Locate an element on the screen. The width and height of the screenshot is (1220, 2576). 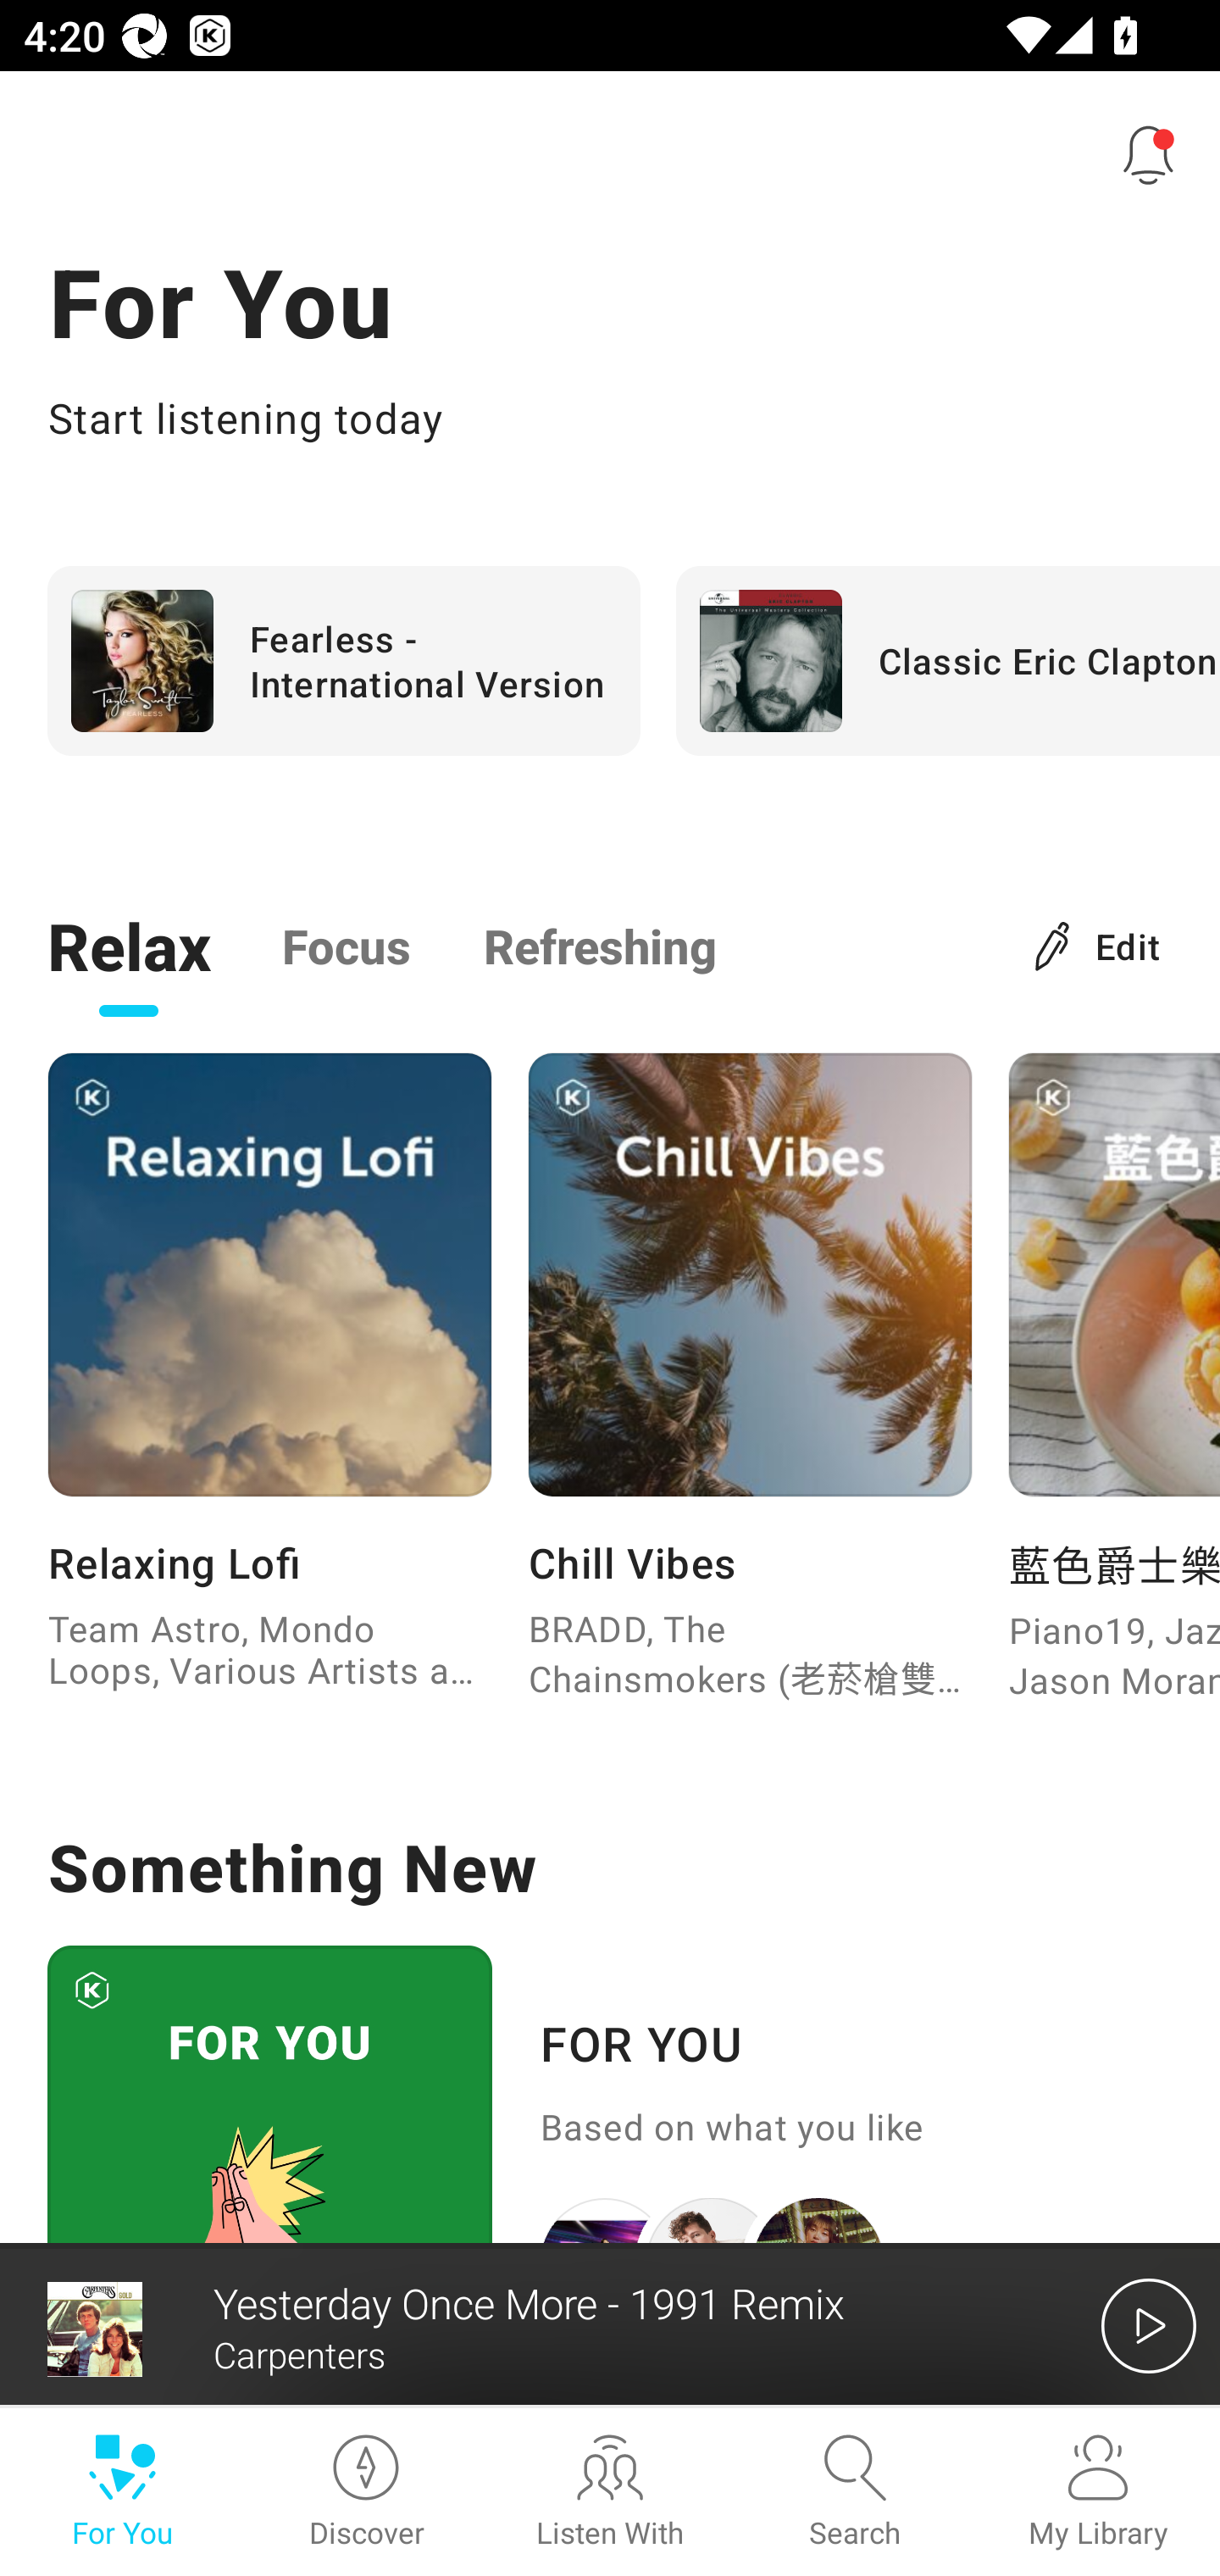
Notification is located at coordinates (1149, 154).